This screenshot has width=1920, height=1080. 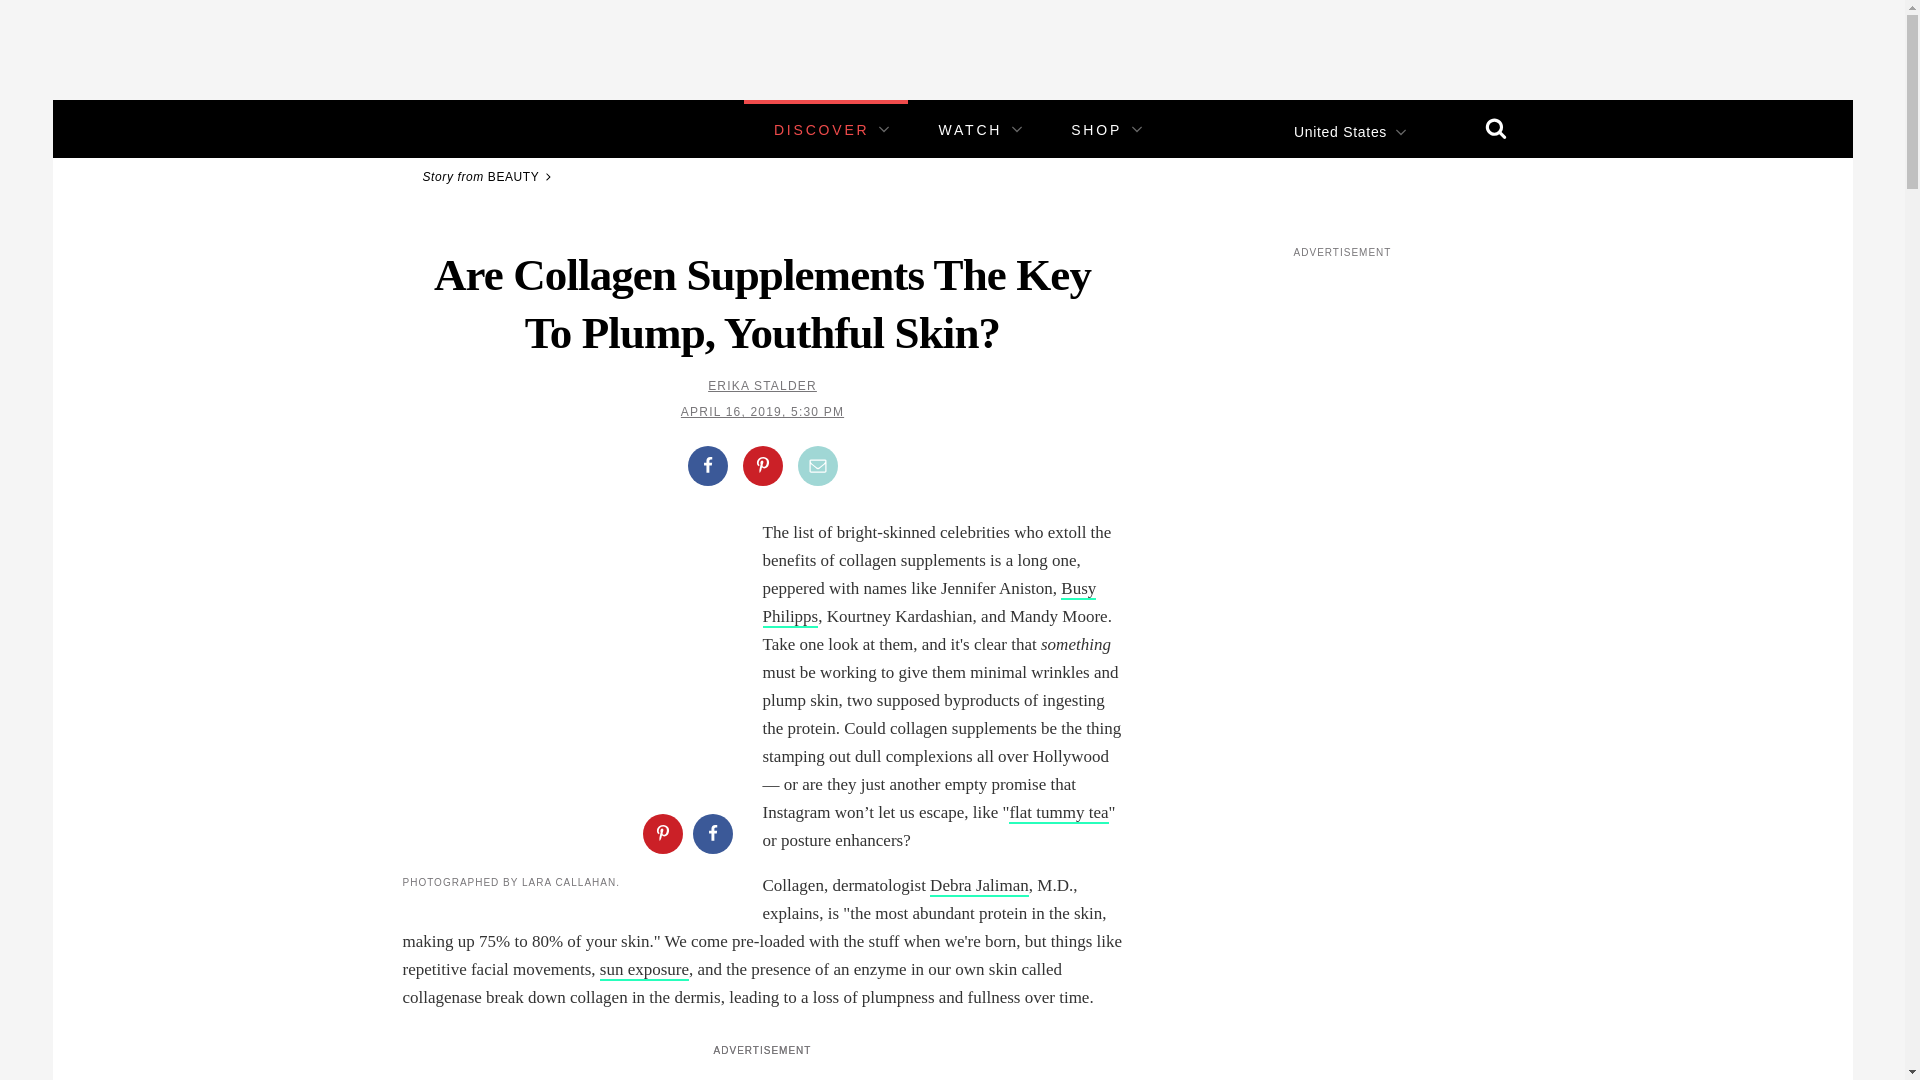 What do you see at coordinates (644, 970) in the screenshot?
I see `sun exposure` at bounding box center [644, 970].